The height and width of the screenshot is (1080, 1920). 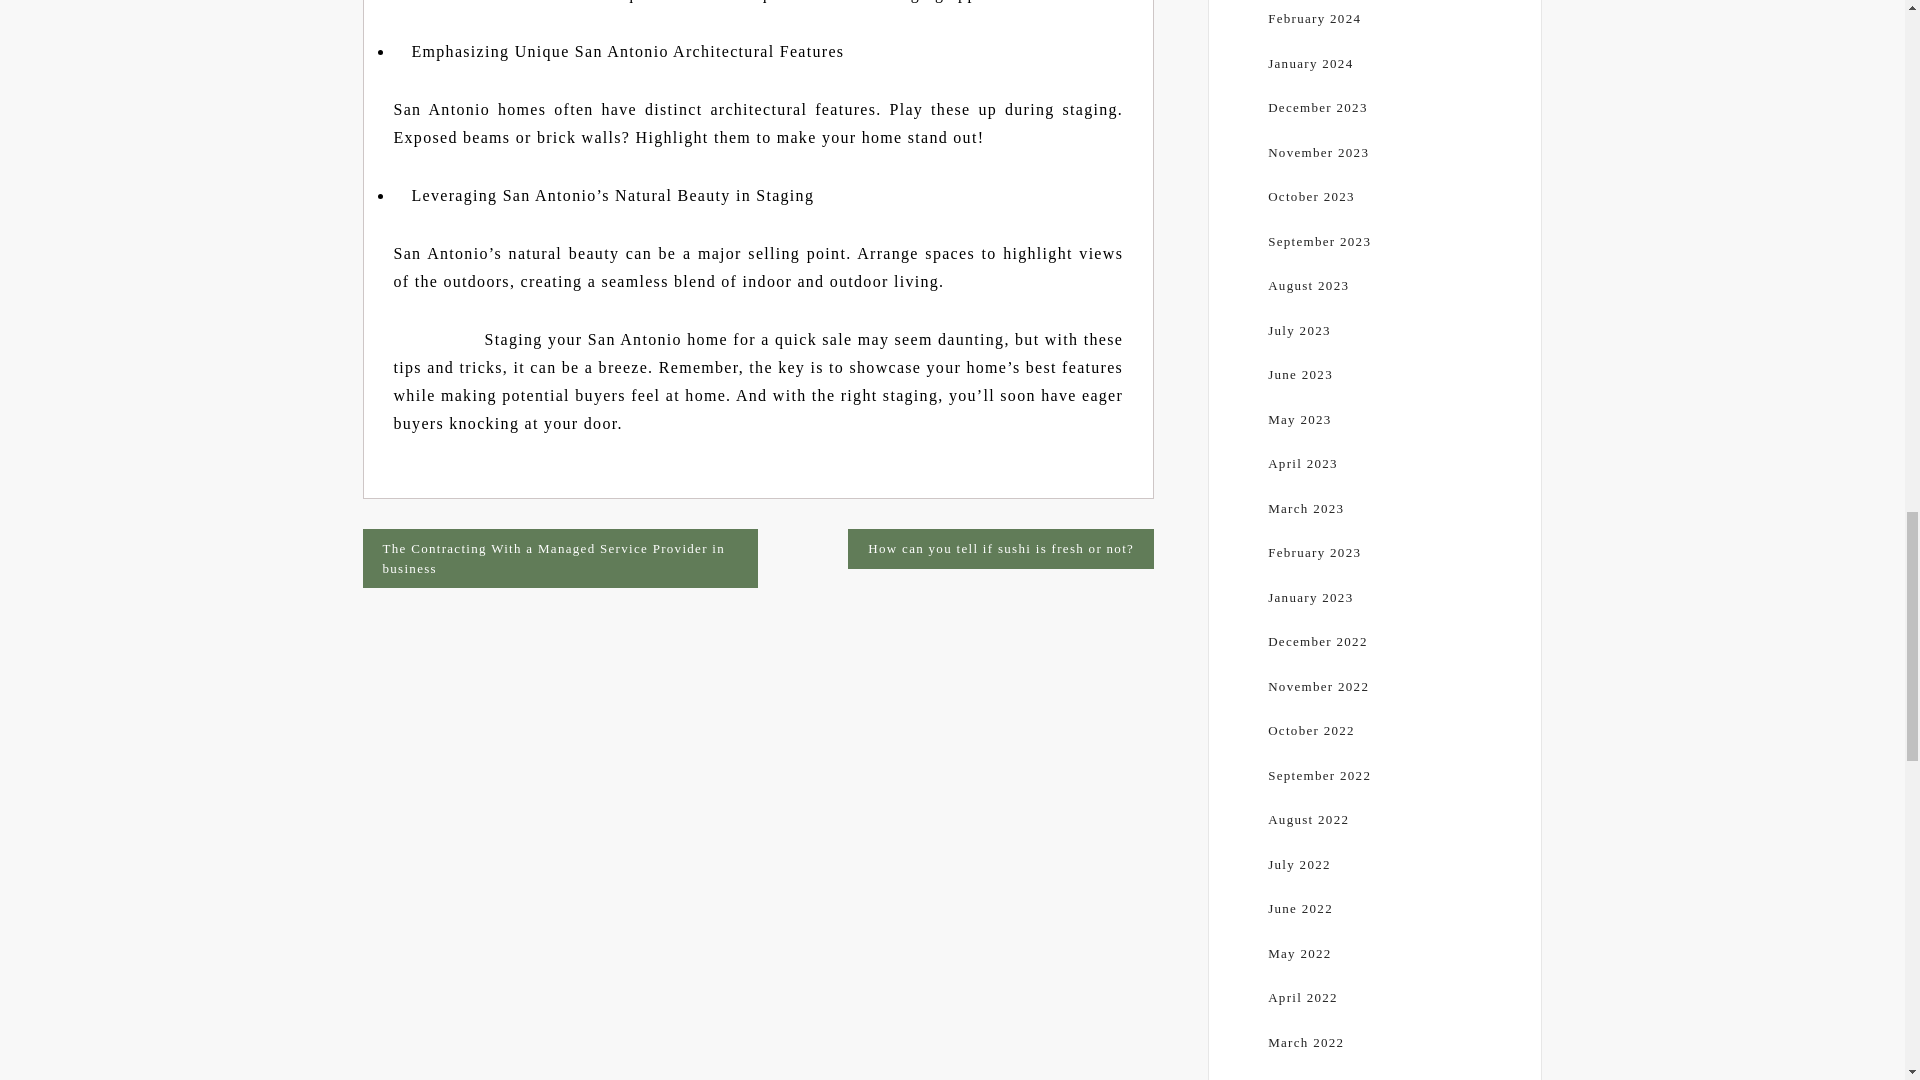 I want to click on May 2023, so click(x=1298, y=418).